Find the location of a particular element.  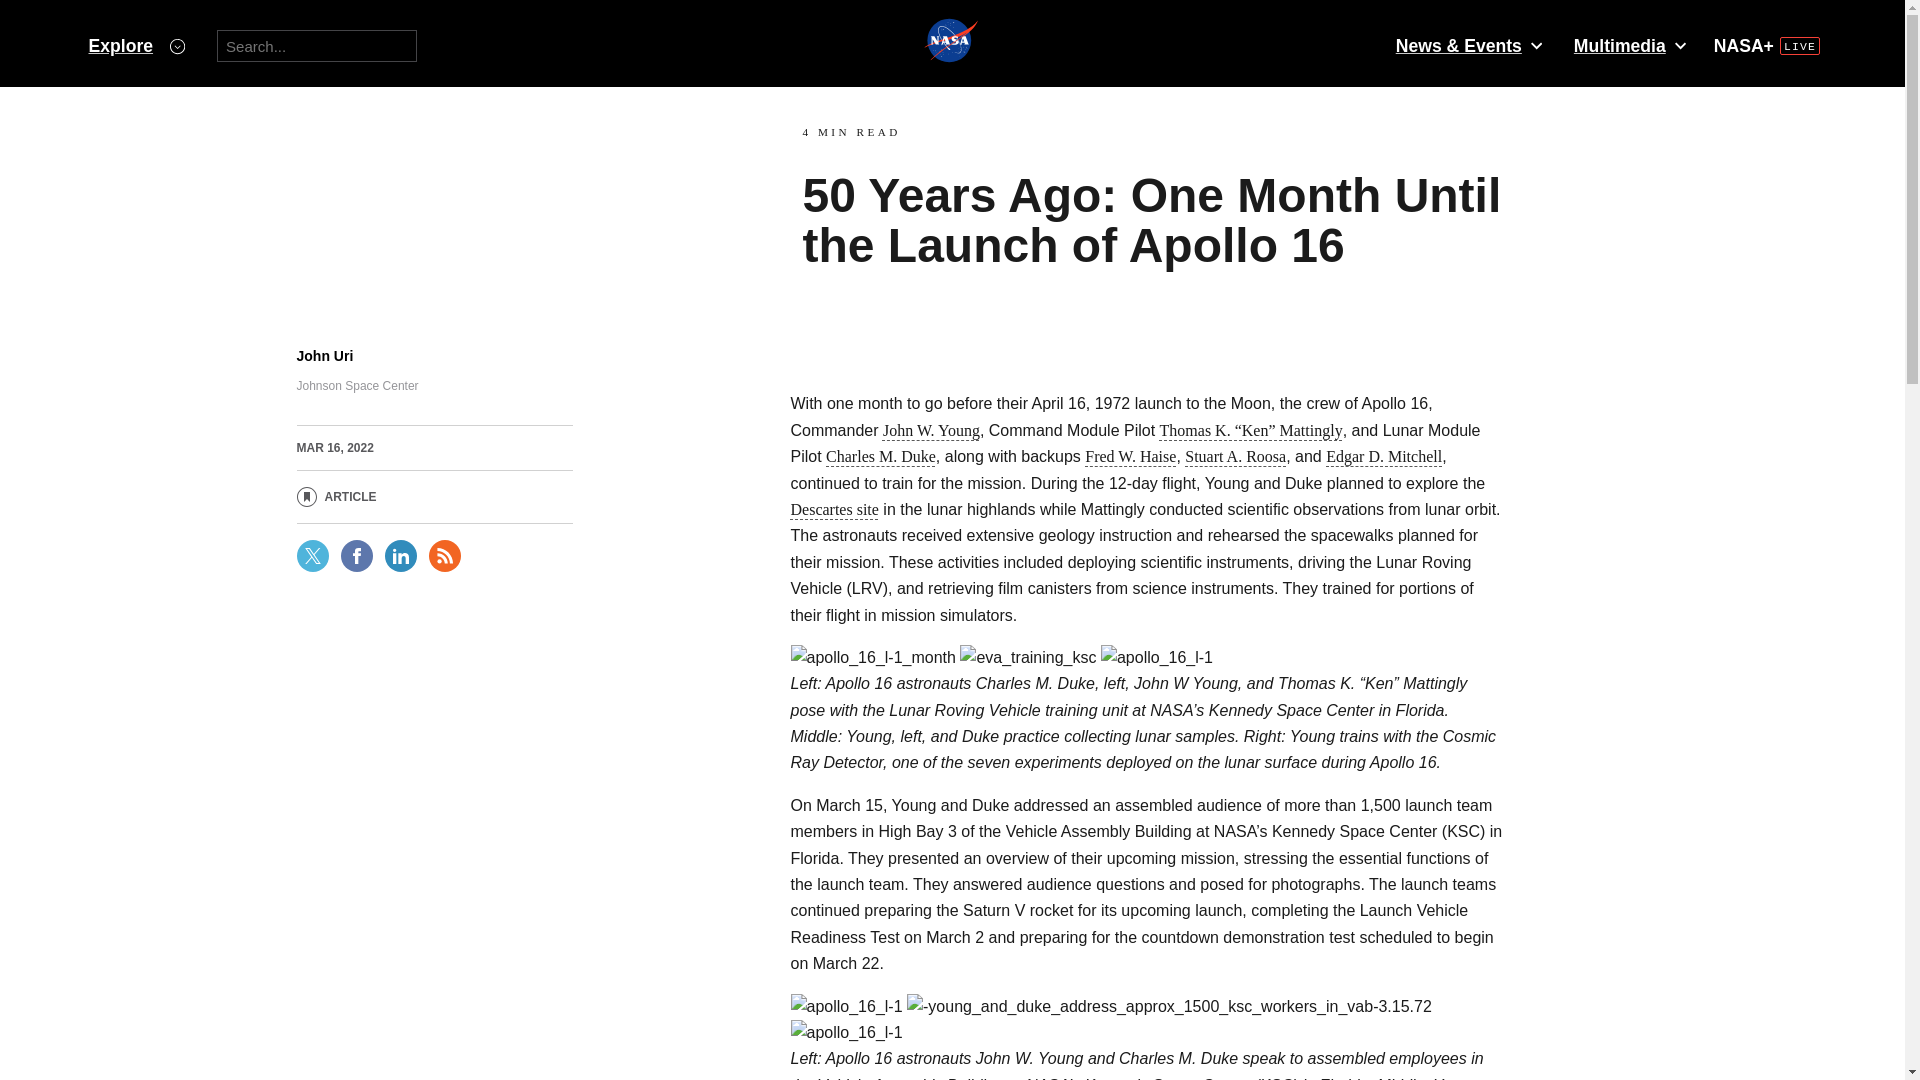

Fred W. Haise is located at coordinates (1130, 456).